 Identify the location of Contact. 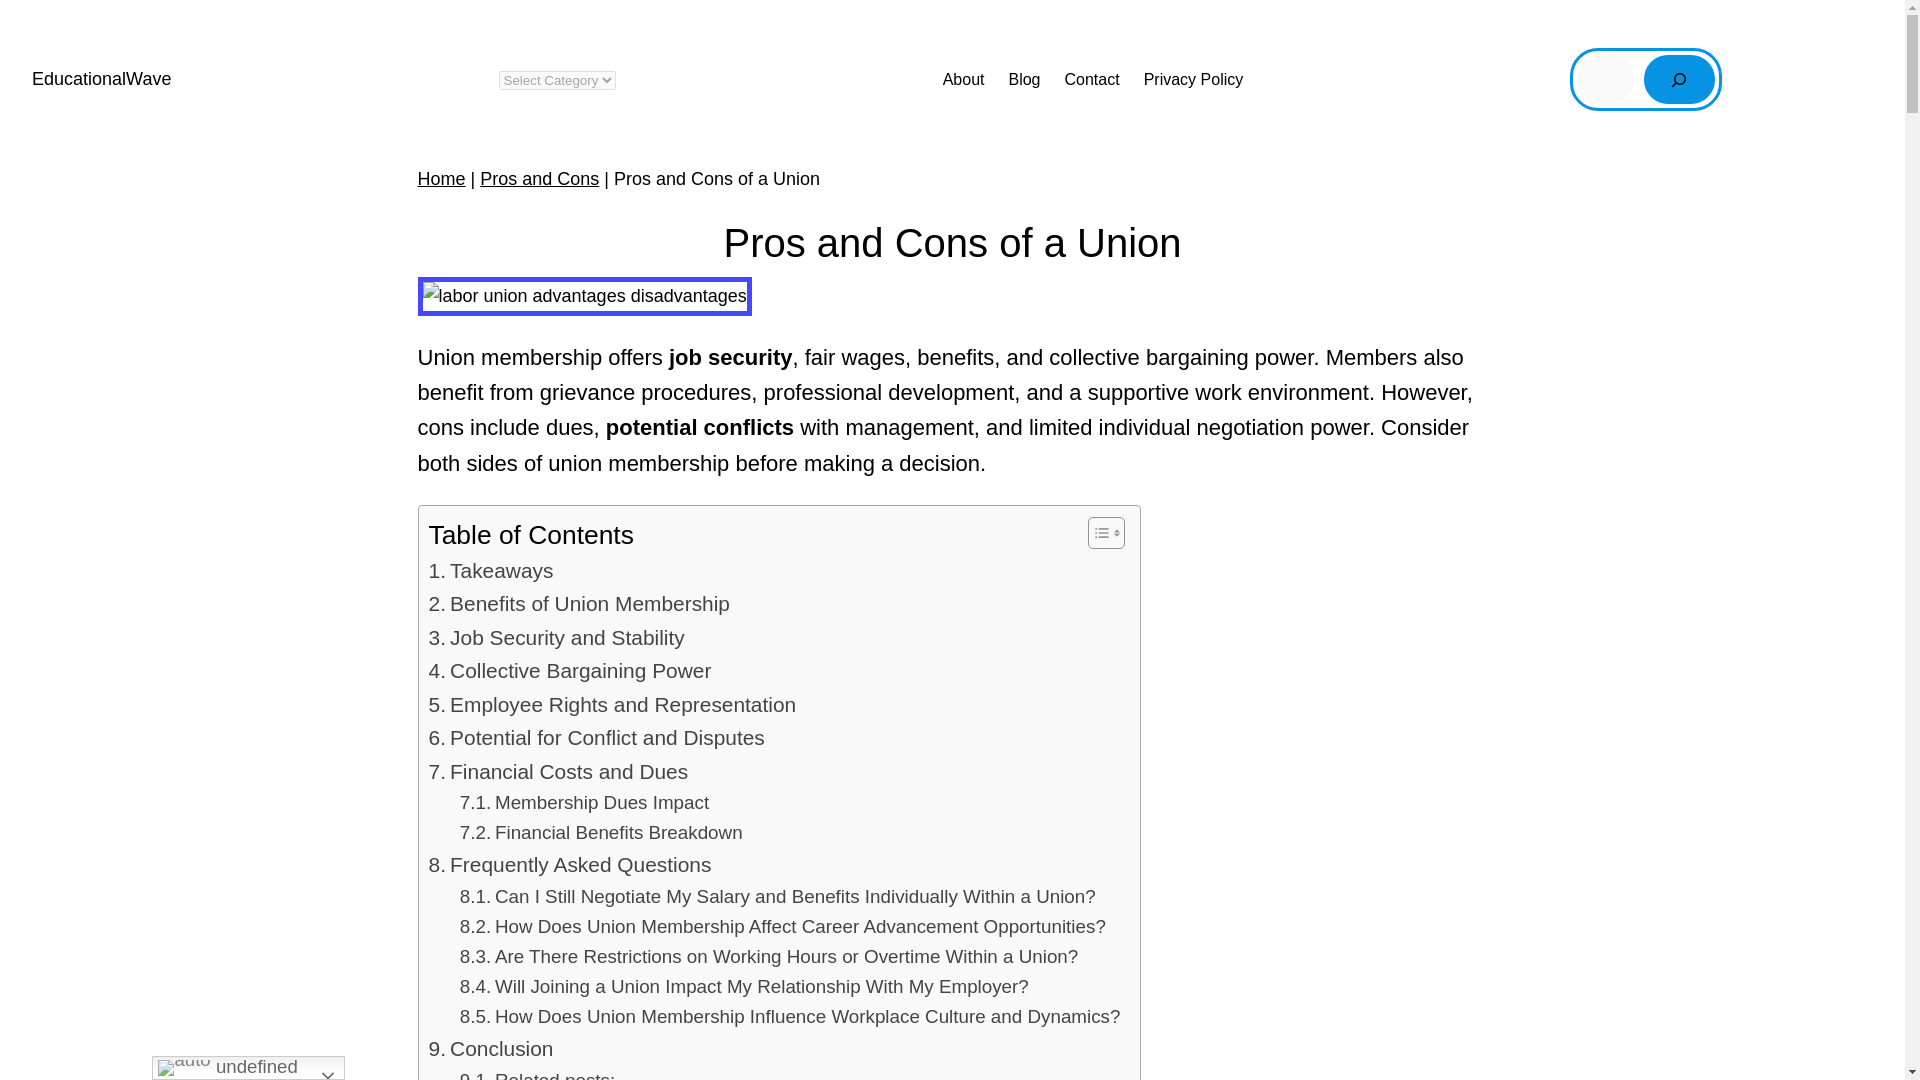
(1092, 79).